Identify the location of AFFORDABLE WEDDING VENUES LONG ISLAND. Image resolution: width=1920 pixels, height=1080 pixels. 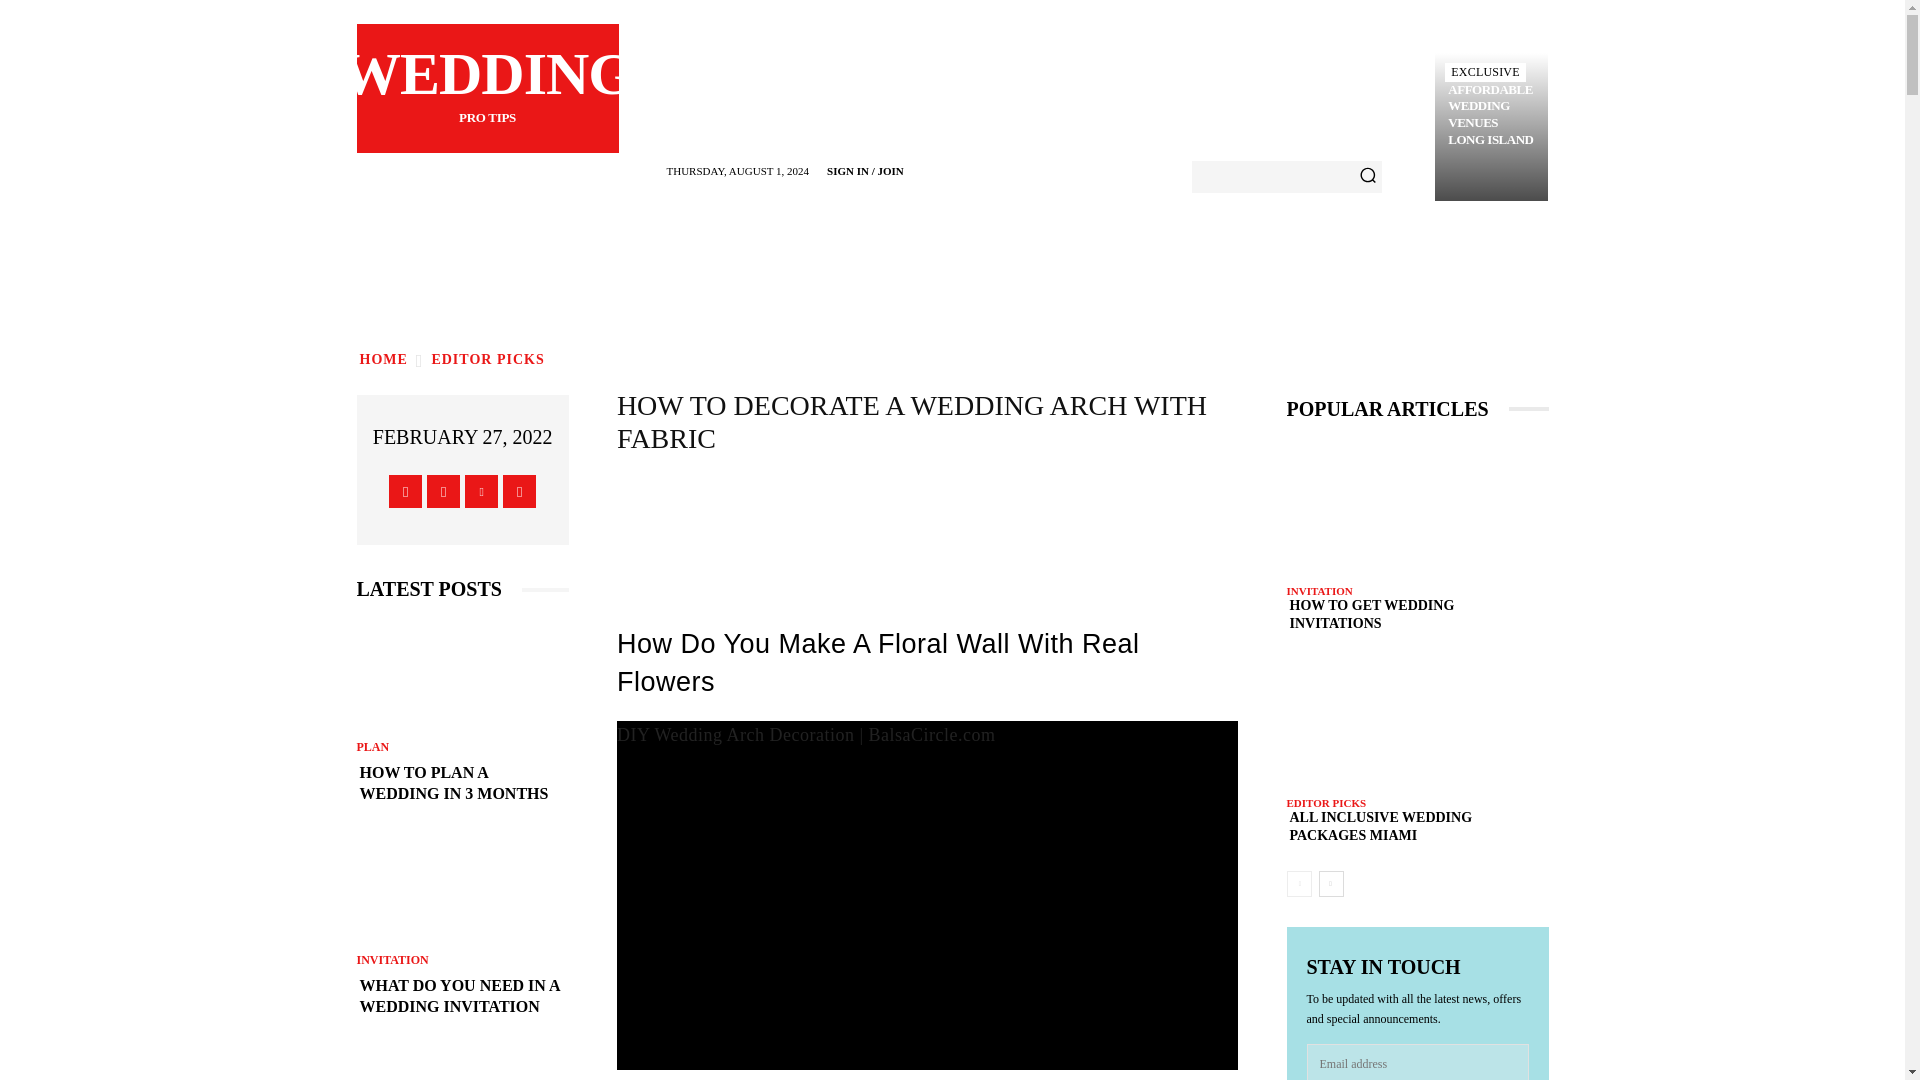
(443, 490).